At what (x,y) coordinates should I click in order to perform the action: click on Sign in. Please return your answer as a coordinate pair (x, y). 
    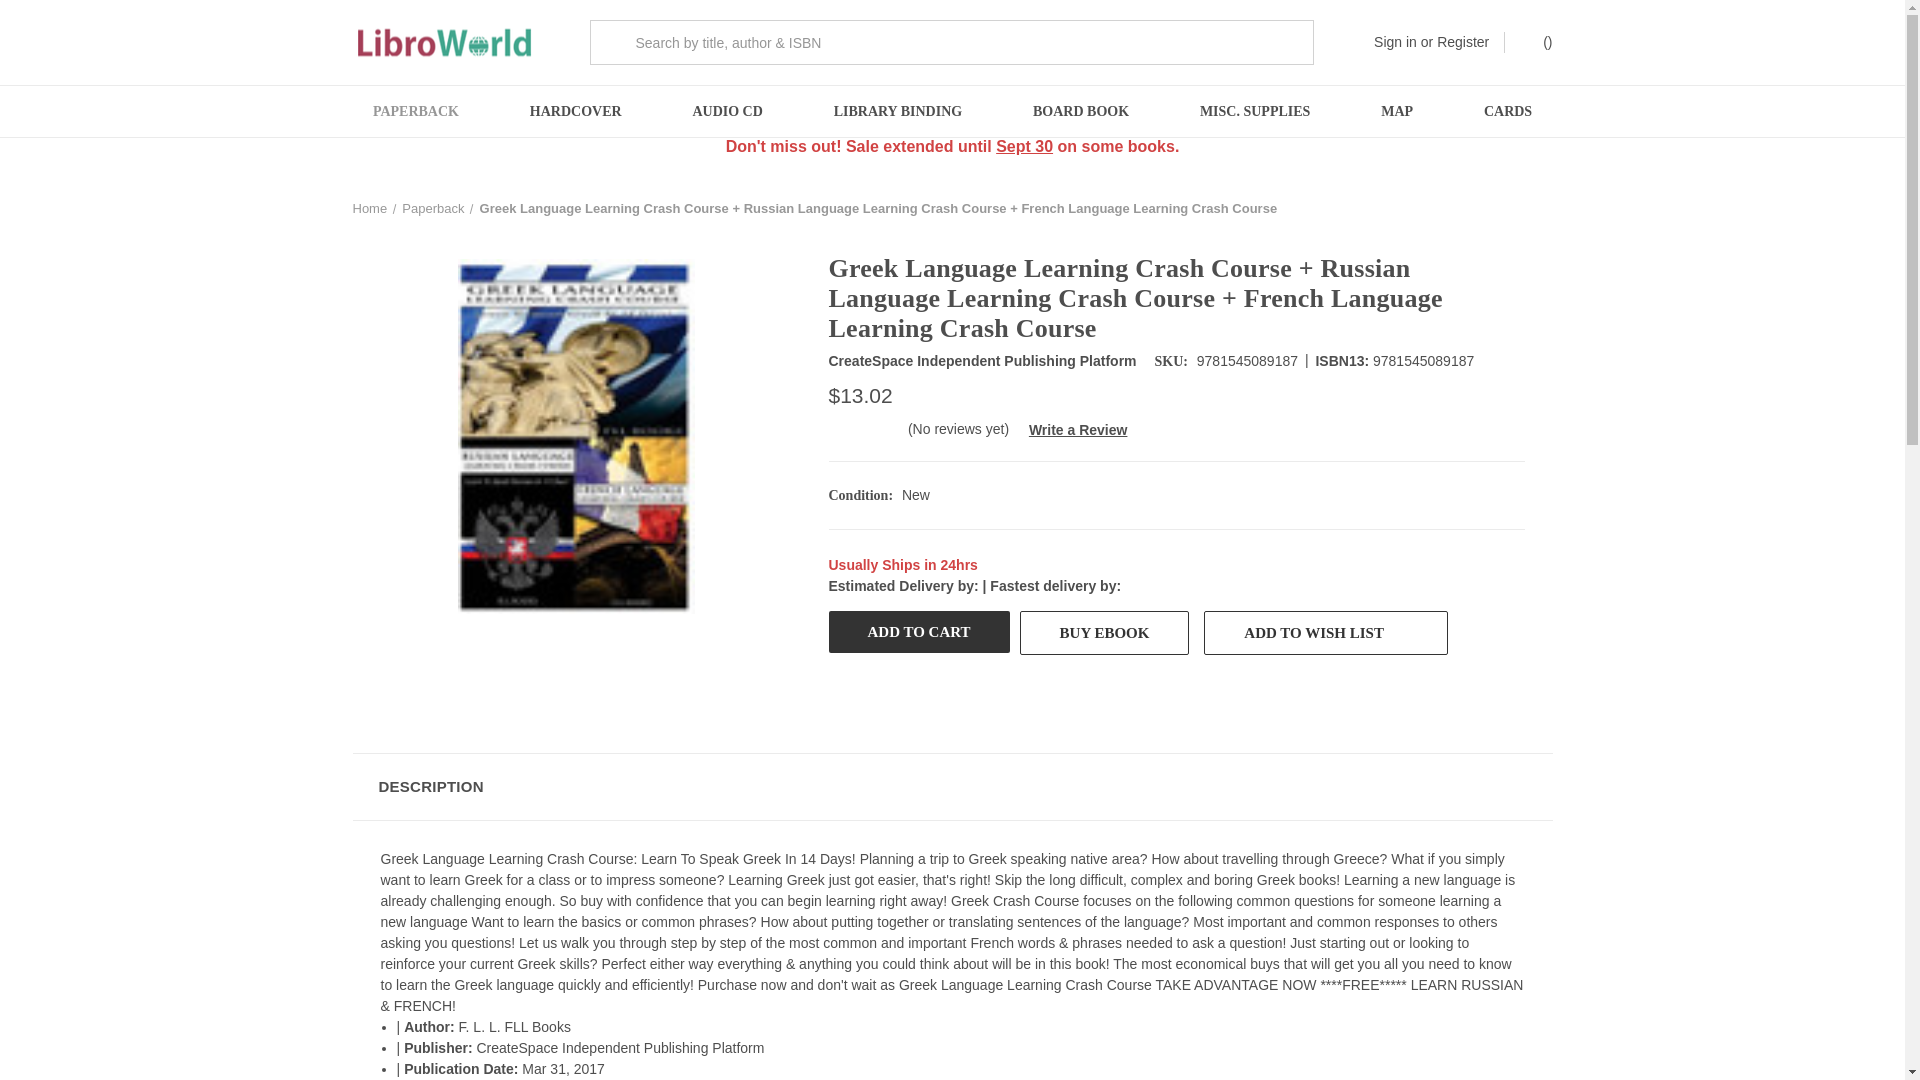
    Looking at the image, I should click on (1395, 42).